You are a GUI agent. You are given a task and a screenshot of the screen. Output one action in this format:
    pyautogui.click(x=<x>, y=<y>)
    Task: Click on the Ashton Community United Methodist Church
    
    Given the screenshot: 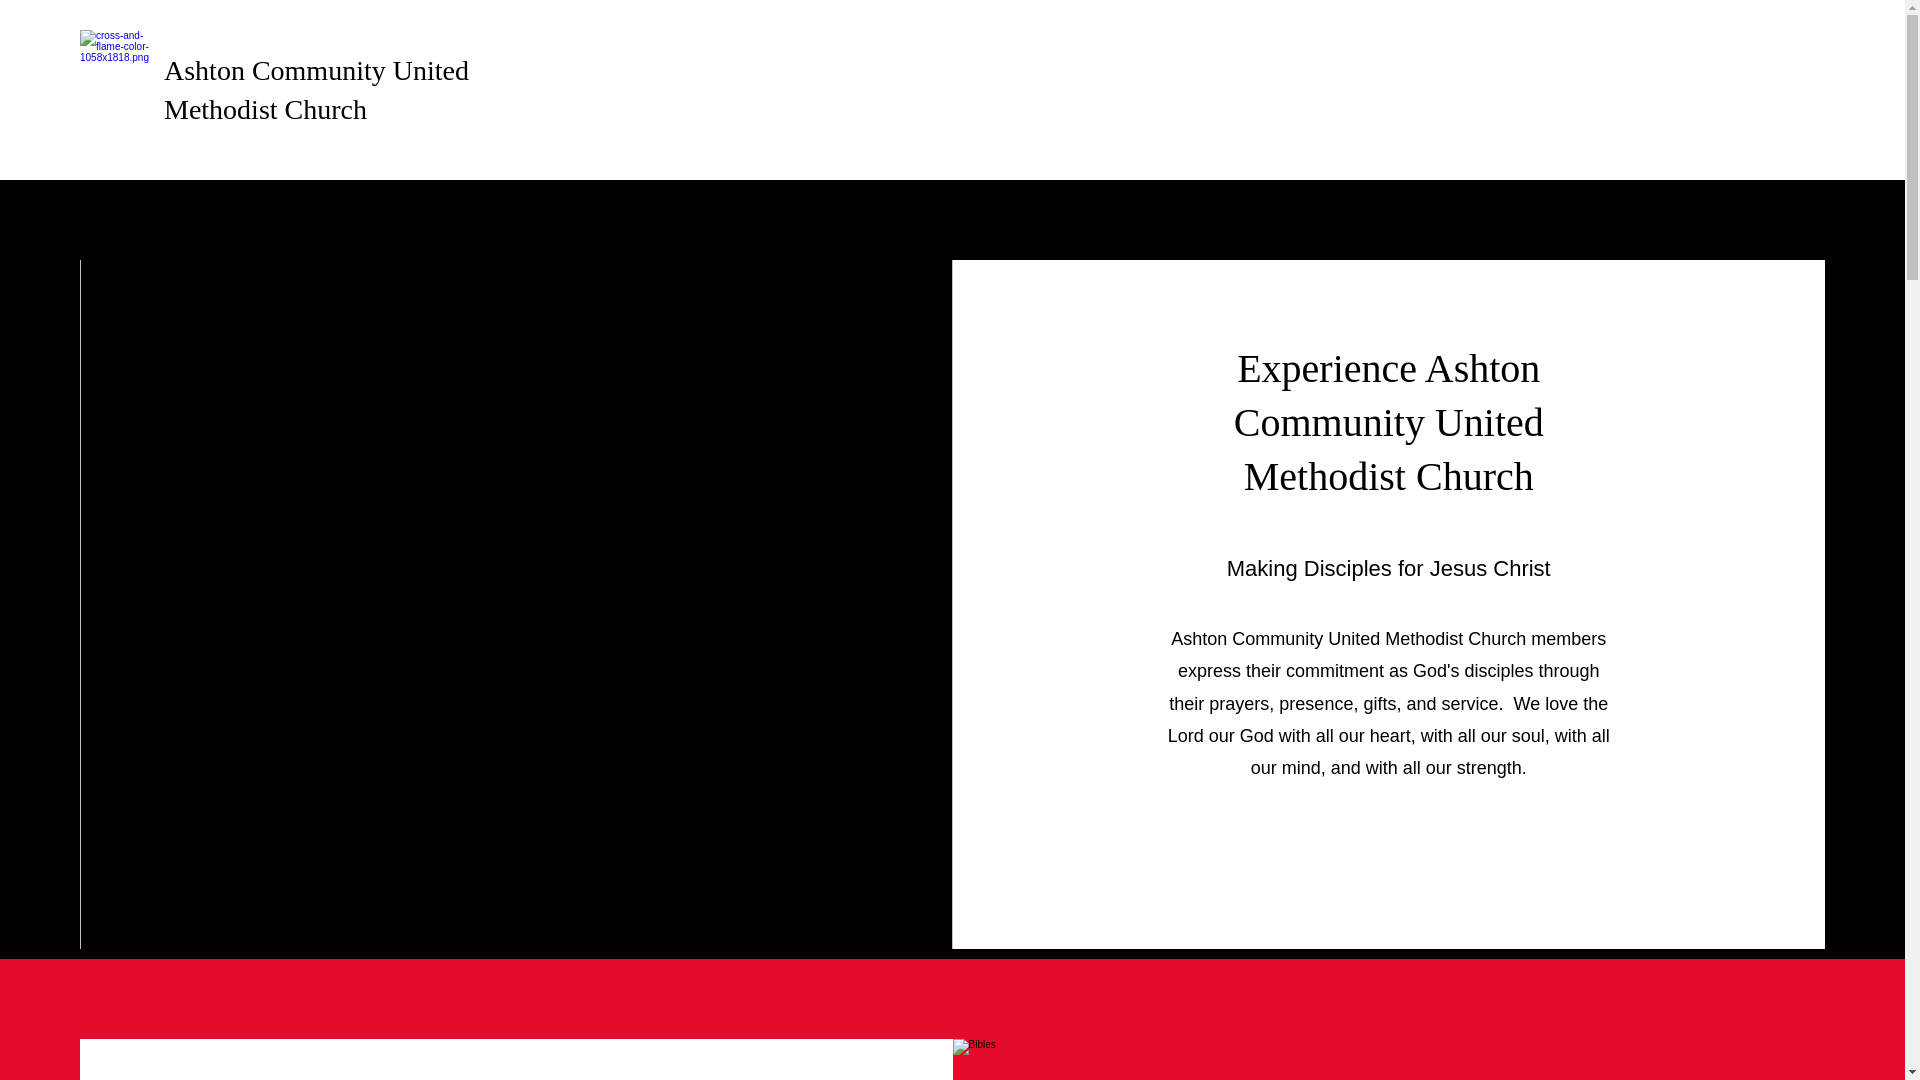 What is the action you would take?
    pyautogui.click(x=316, y=90)
    